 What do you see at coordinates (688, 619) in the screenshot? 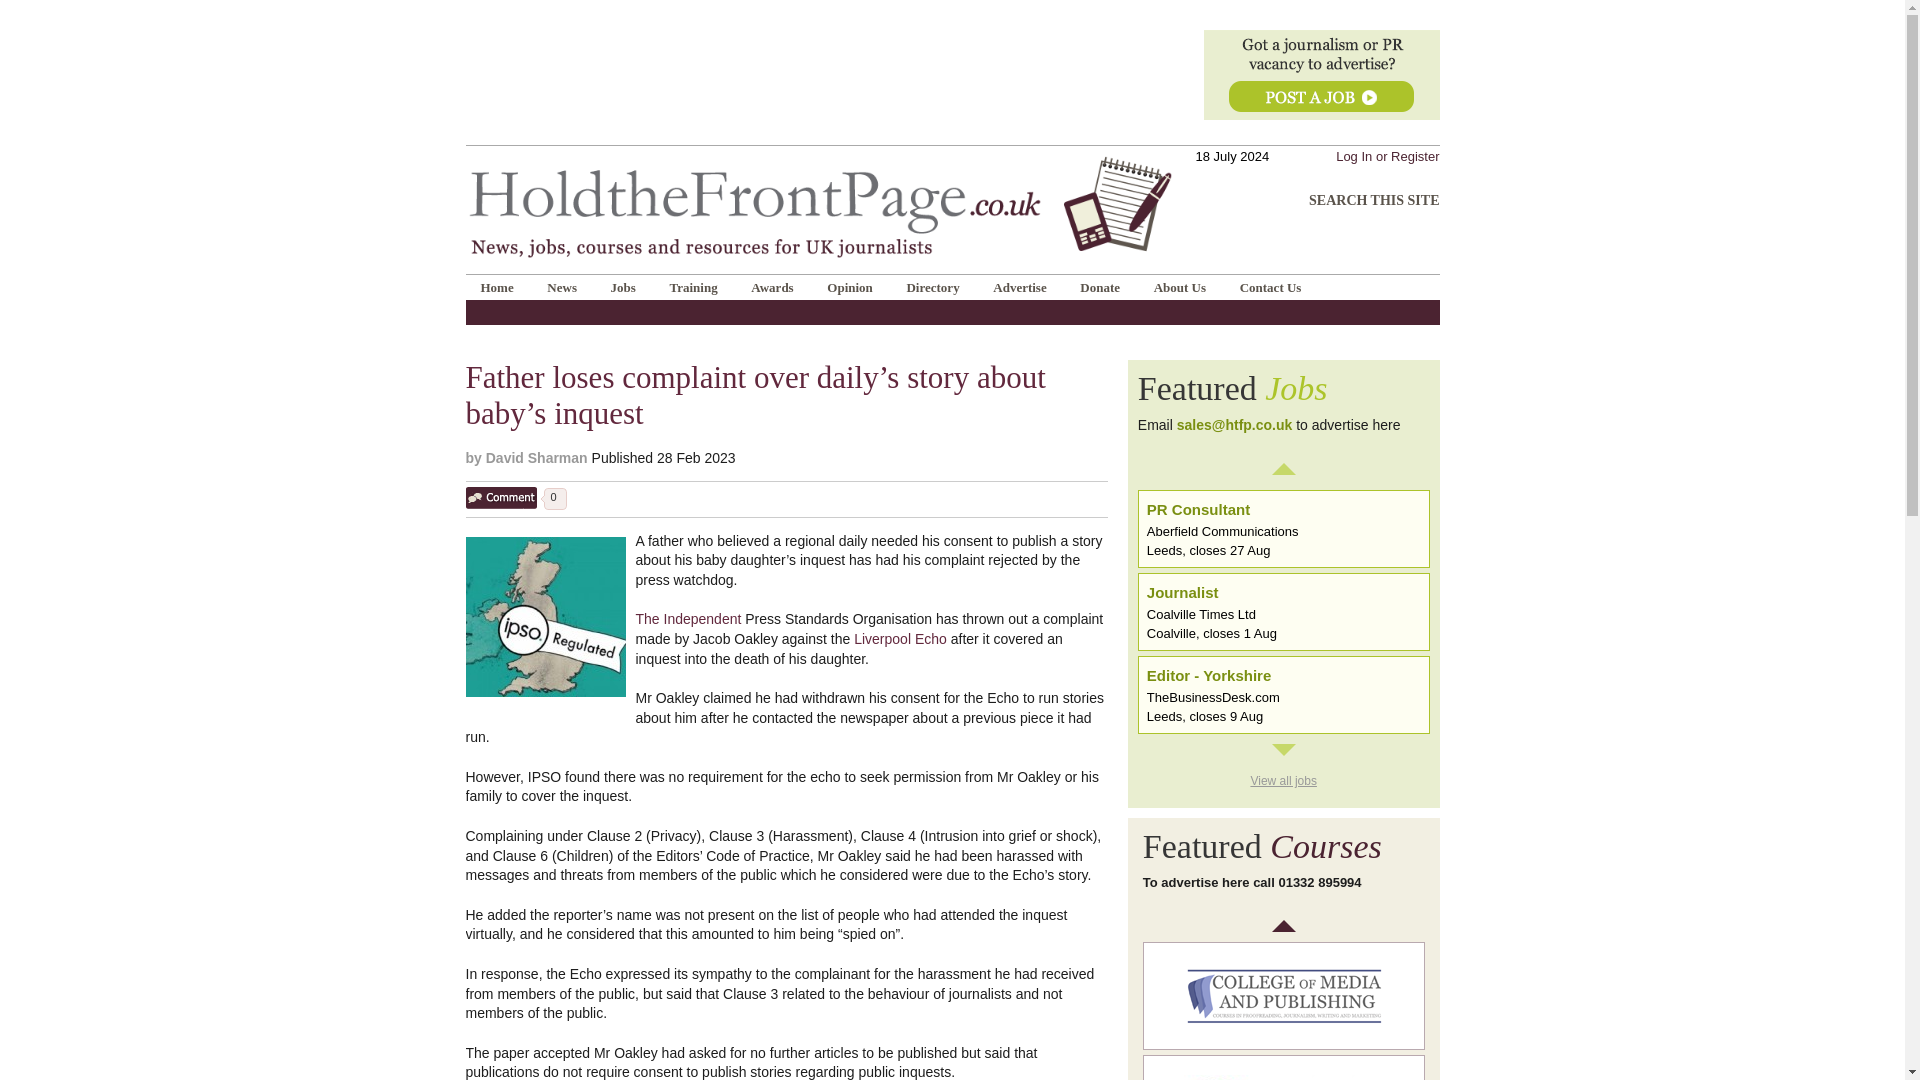
I see `The Independent` at bounding box center [688, 619].